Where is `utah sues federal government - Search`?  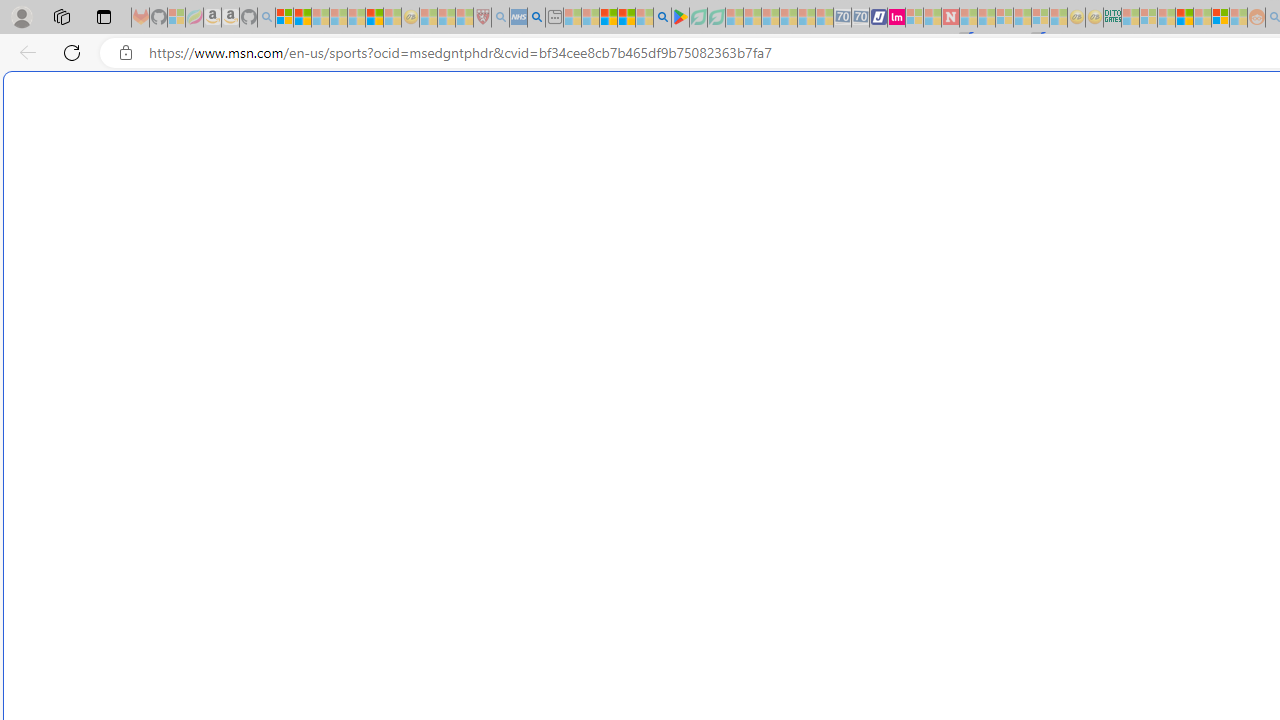
utah sues federal government - Search is located at coordinates (536, 18).